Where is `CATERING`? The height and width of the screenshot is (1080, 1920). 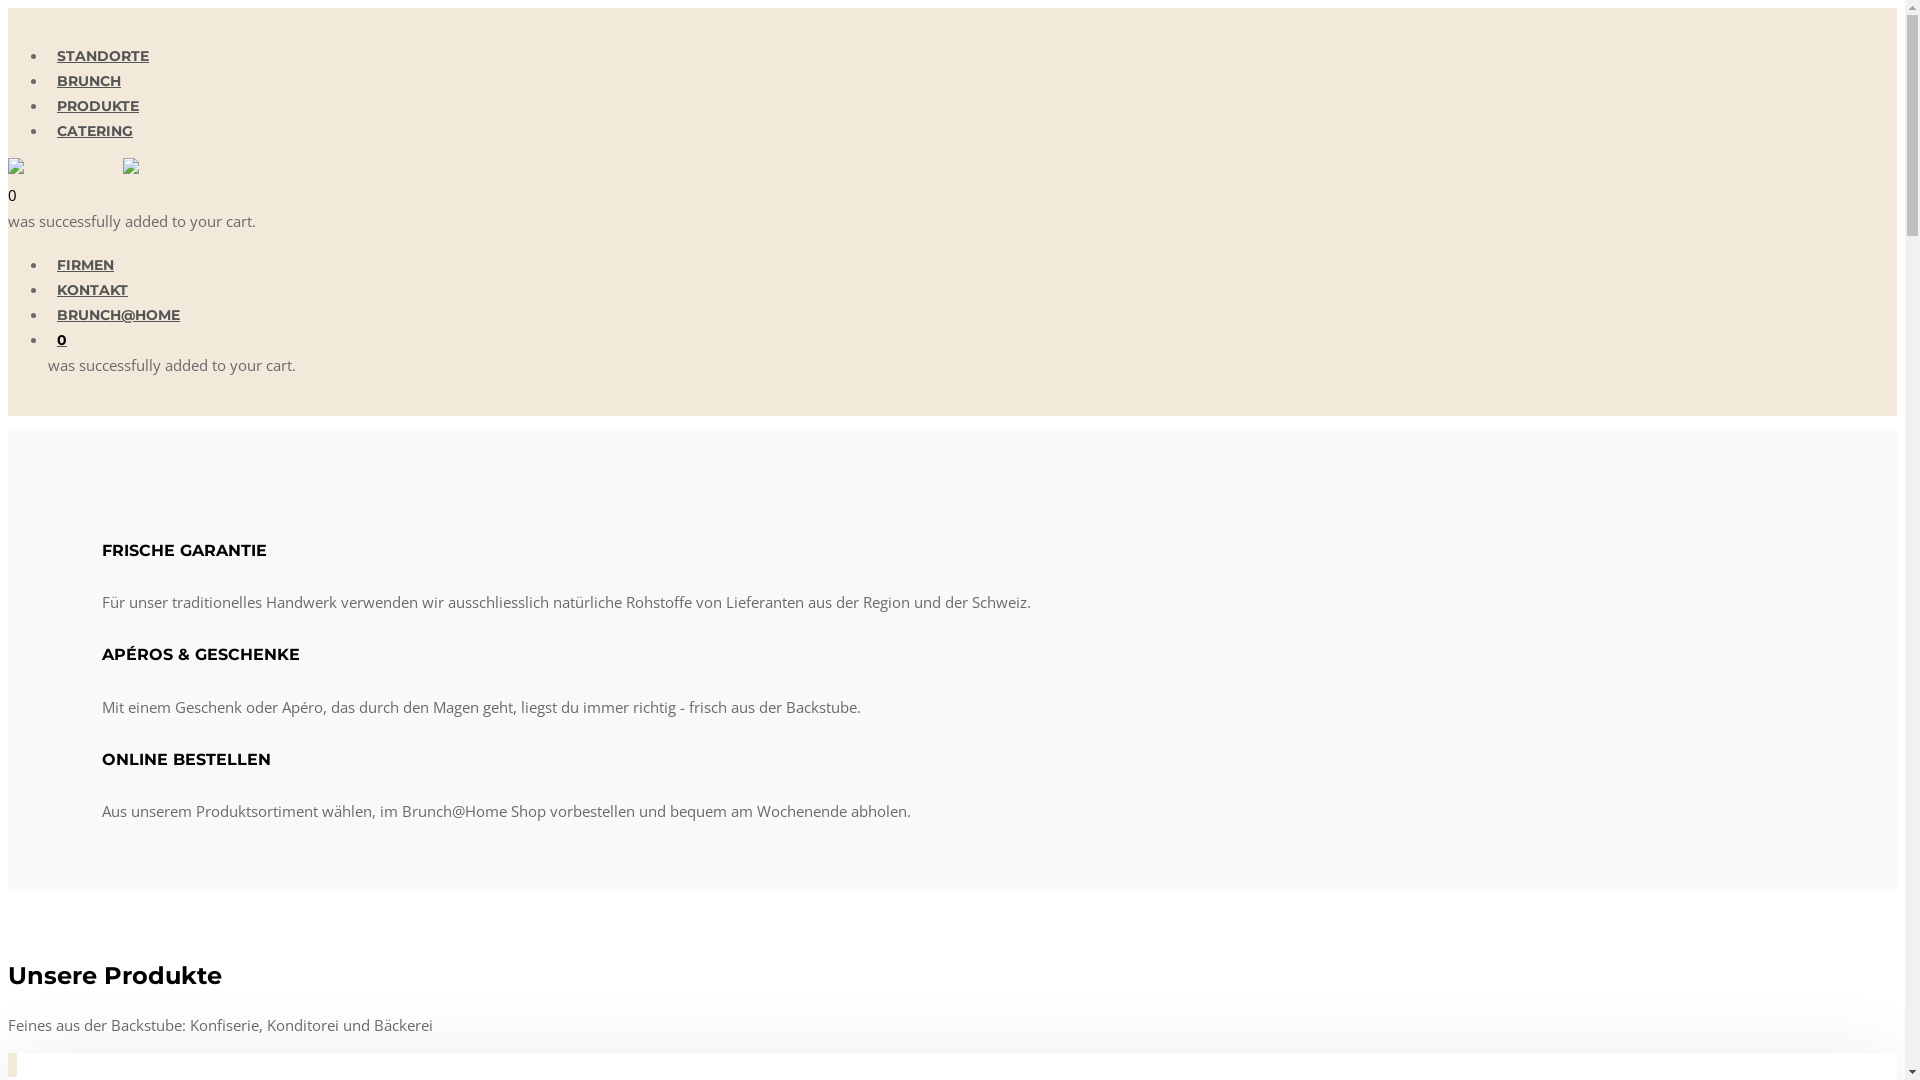
CATERING is located at coordinates (95, 131).